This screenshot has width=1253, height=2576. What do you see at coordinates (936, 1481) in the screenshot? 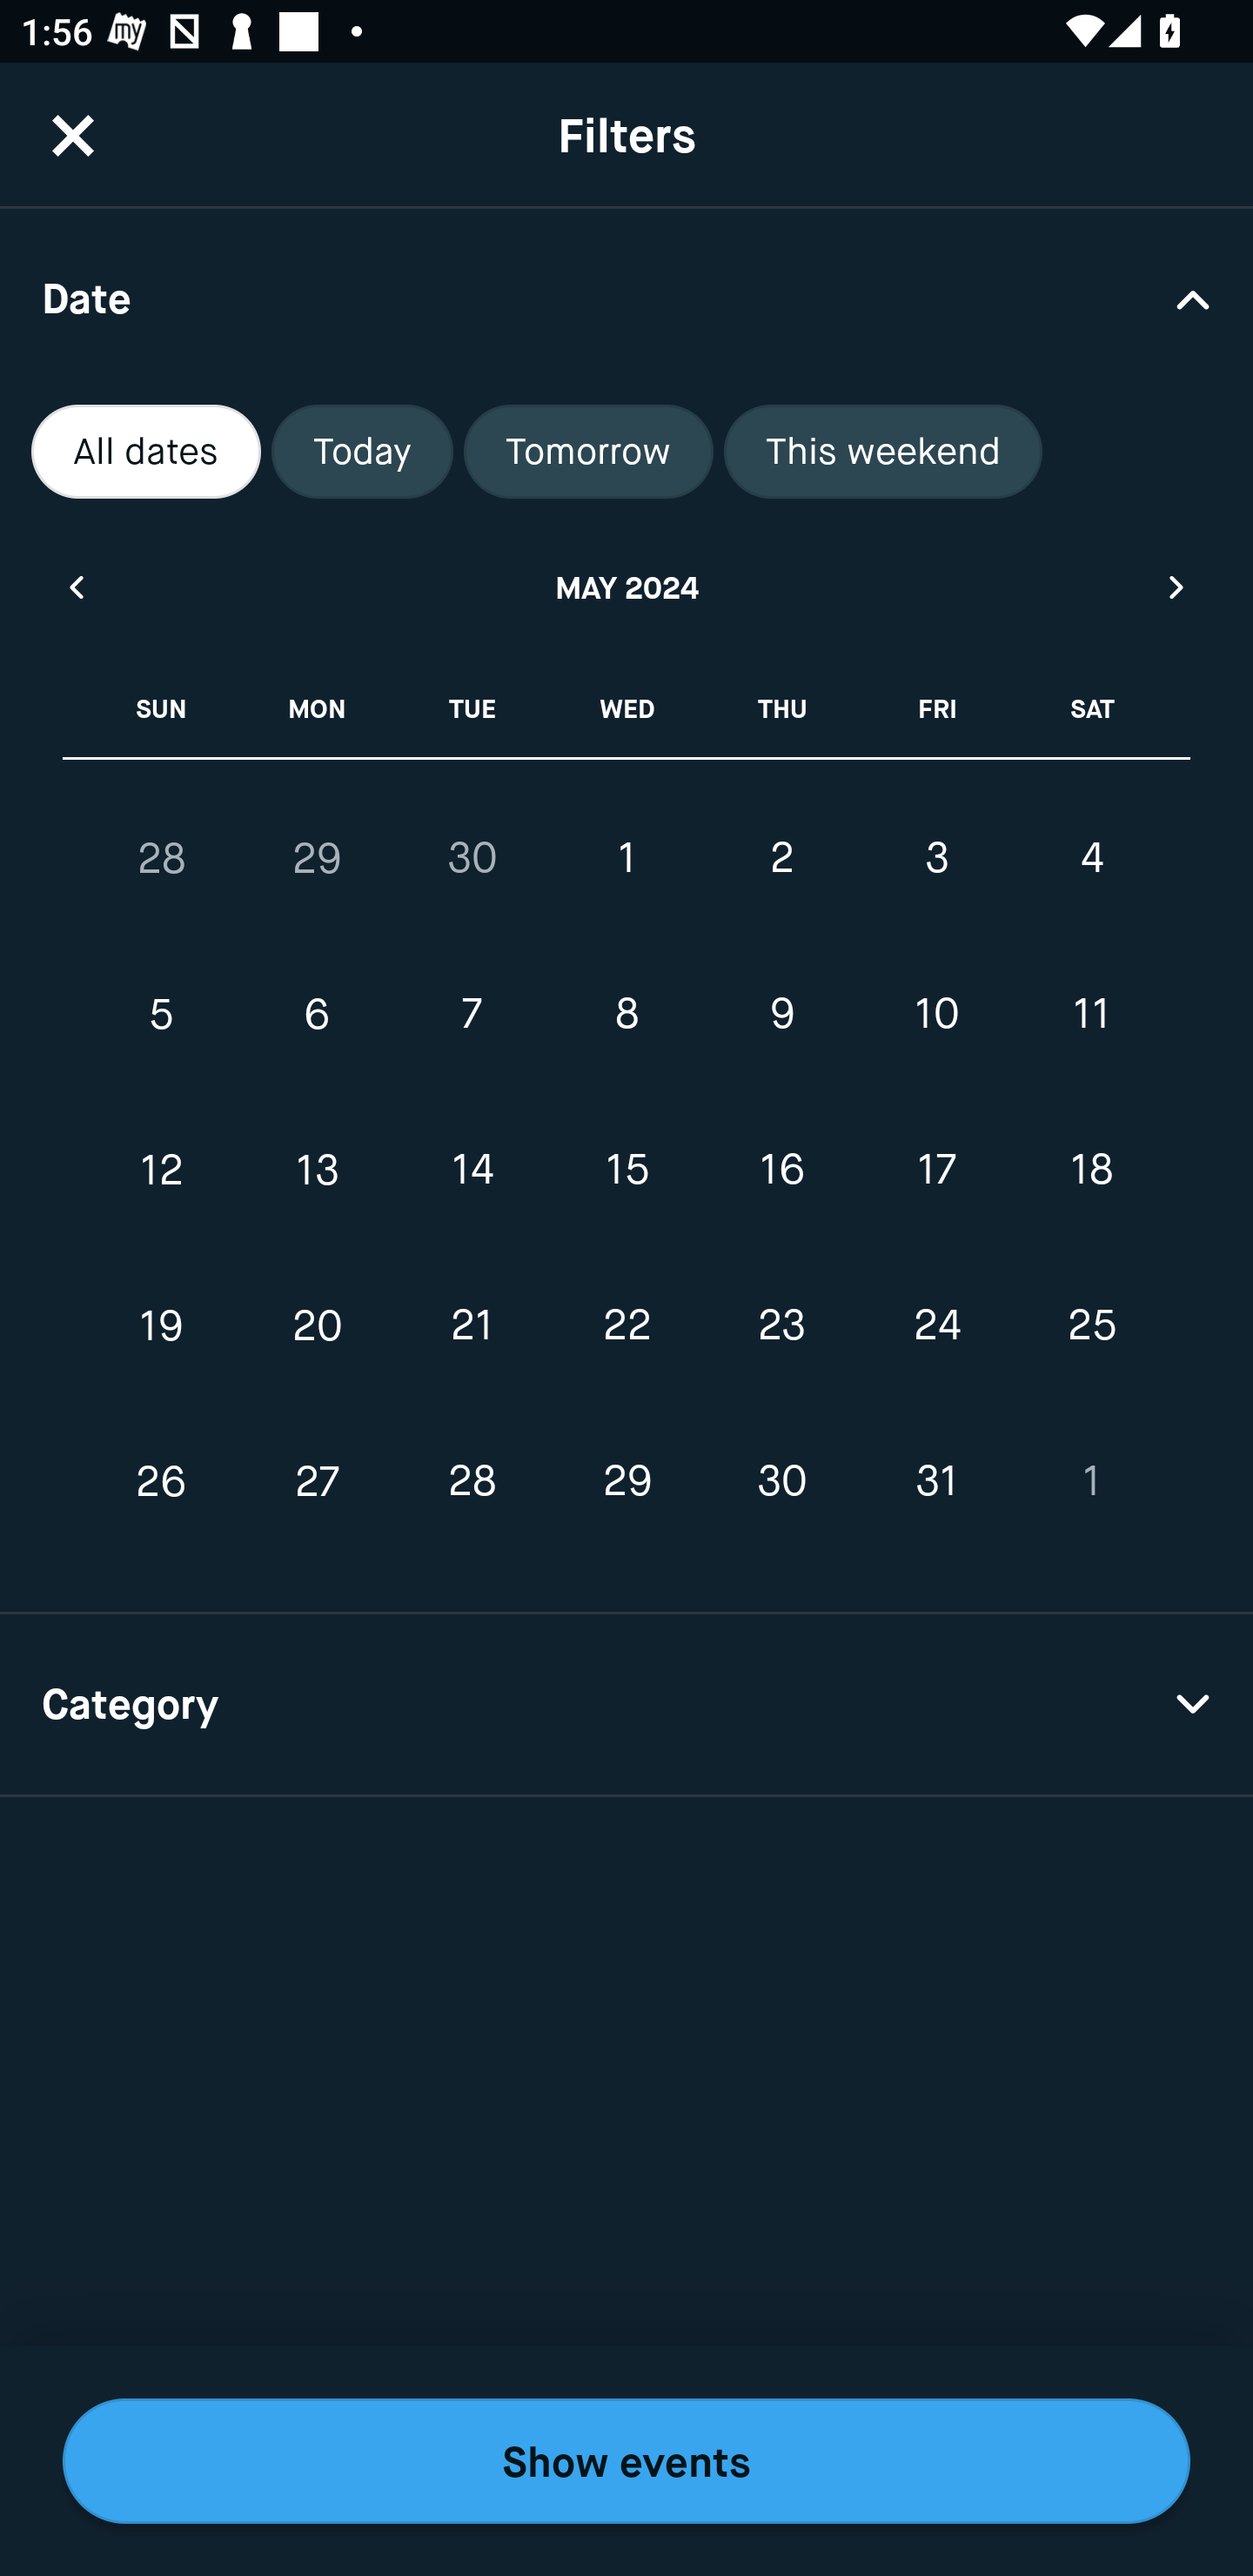
I see `31` at bounding box center [936, 1481].